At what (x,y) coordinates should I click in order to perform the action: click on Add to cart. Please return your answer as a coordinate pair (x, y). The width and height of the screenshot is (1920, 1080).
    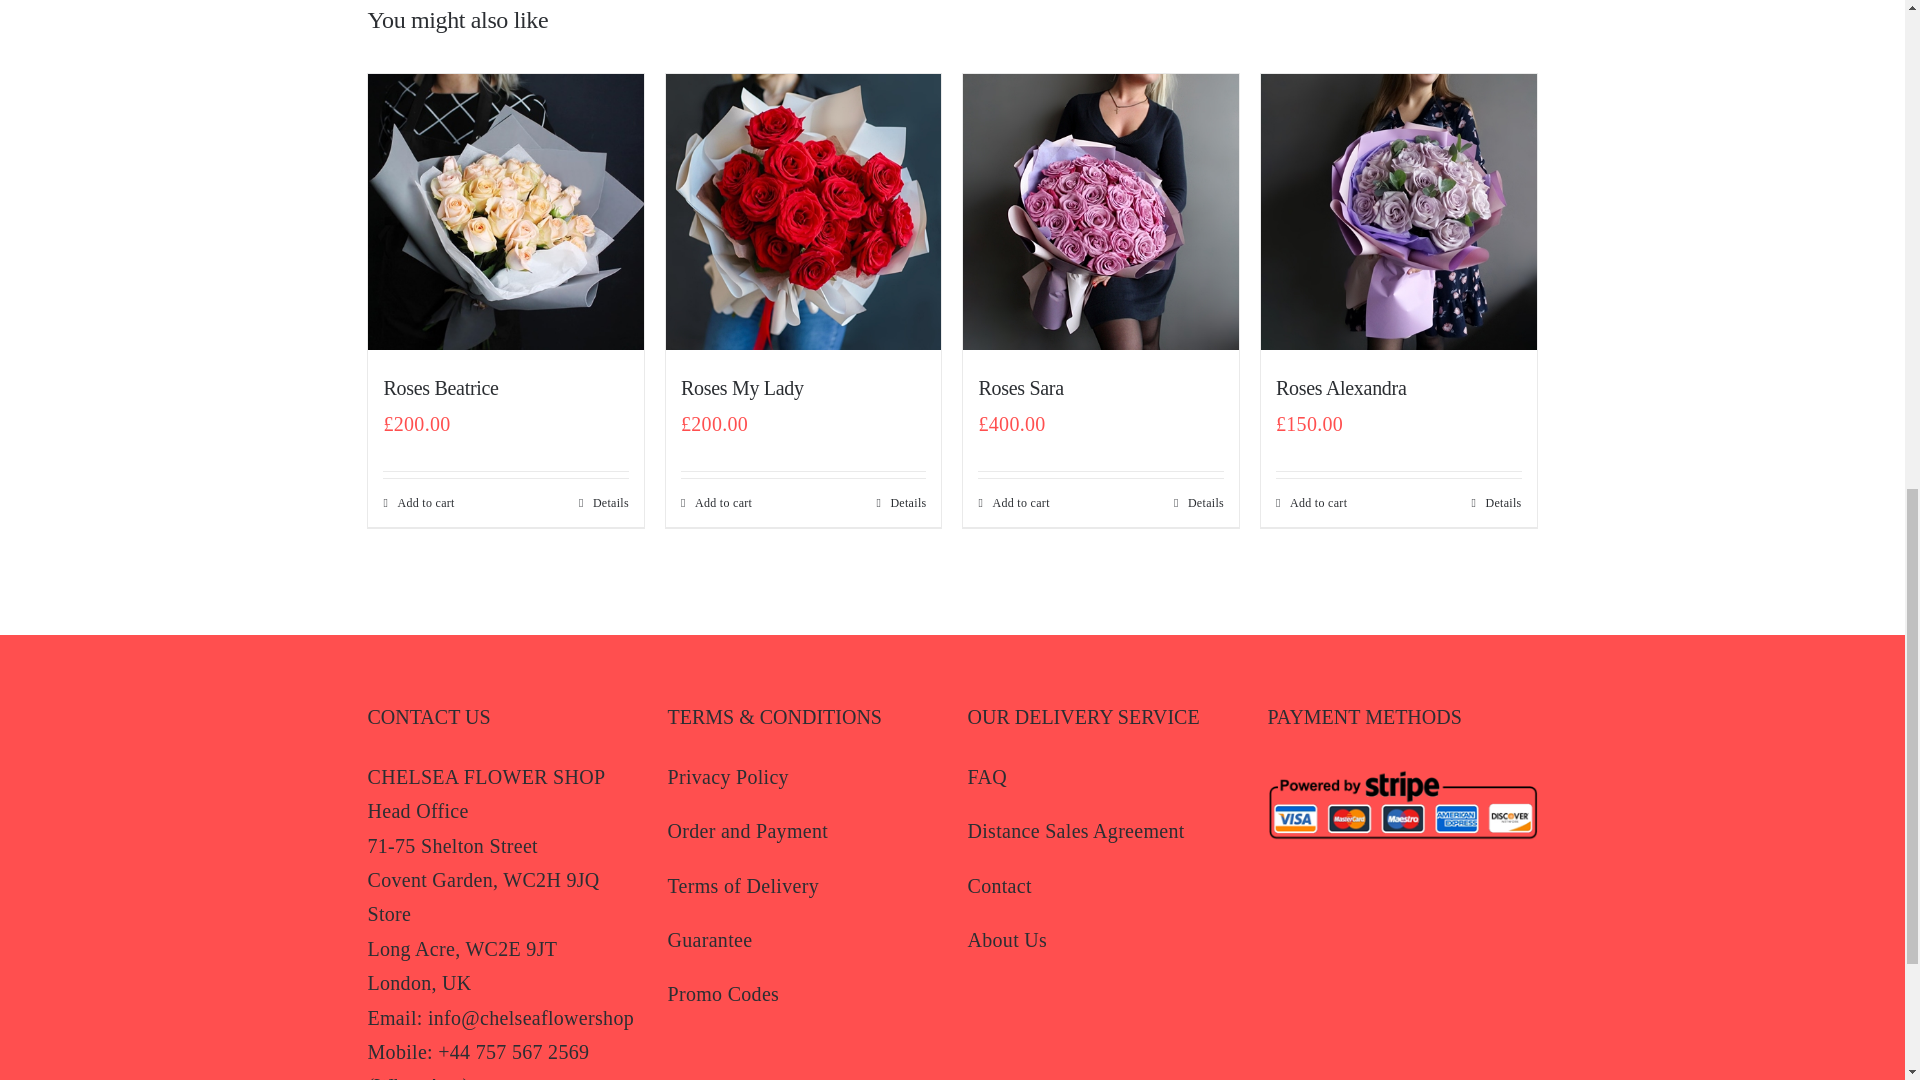
    Looking at the image, I should click on (1012, 502).